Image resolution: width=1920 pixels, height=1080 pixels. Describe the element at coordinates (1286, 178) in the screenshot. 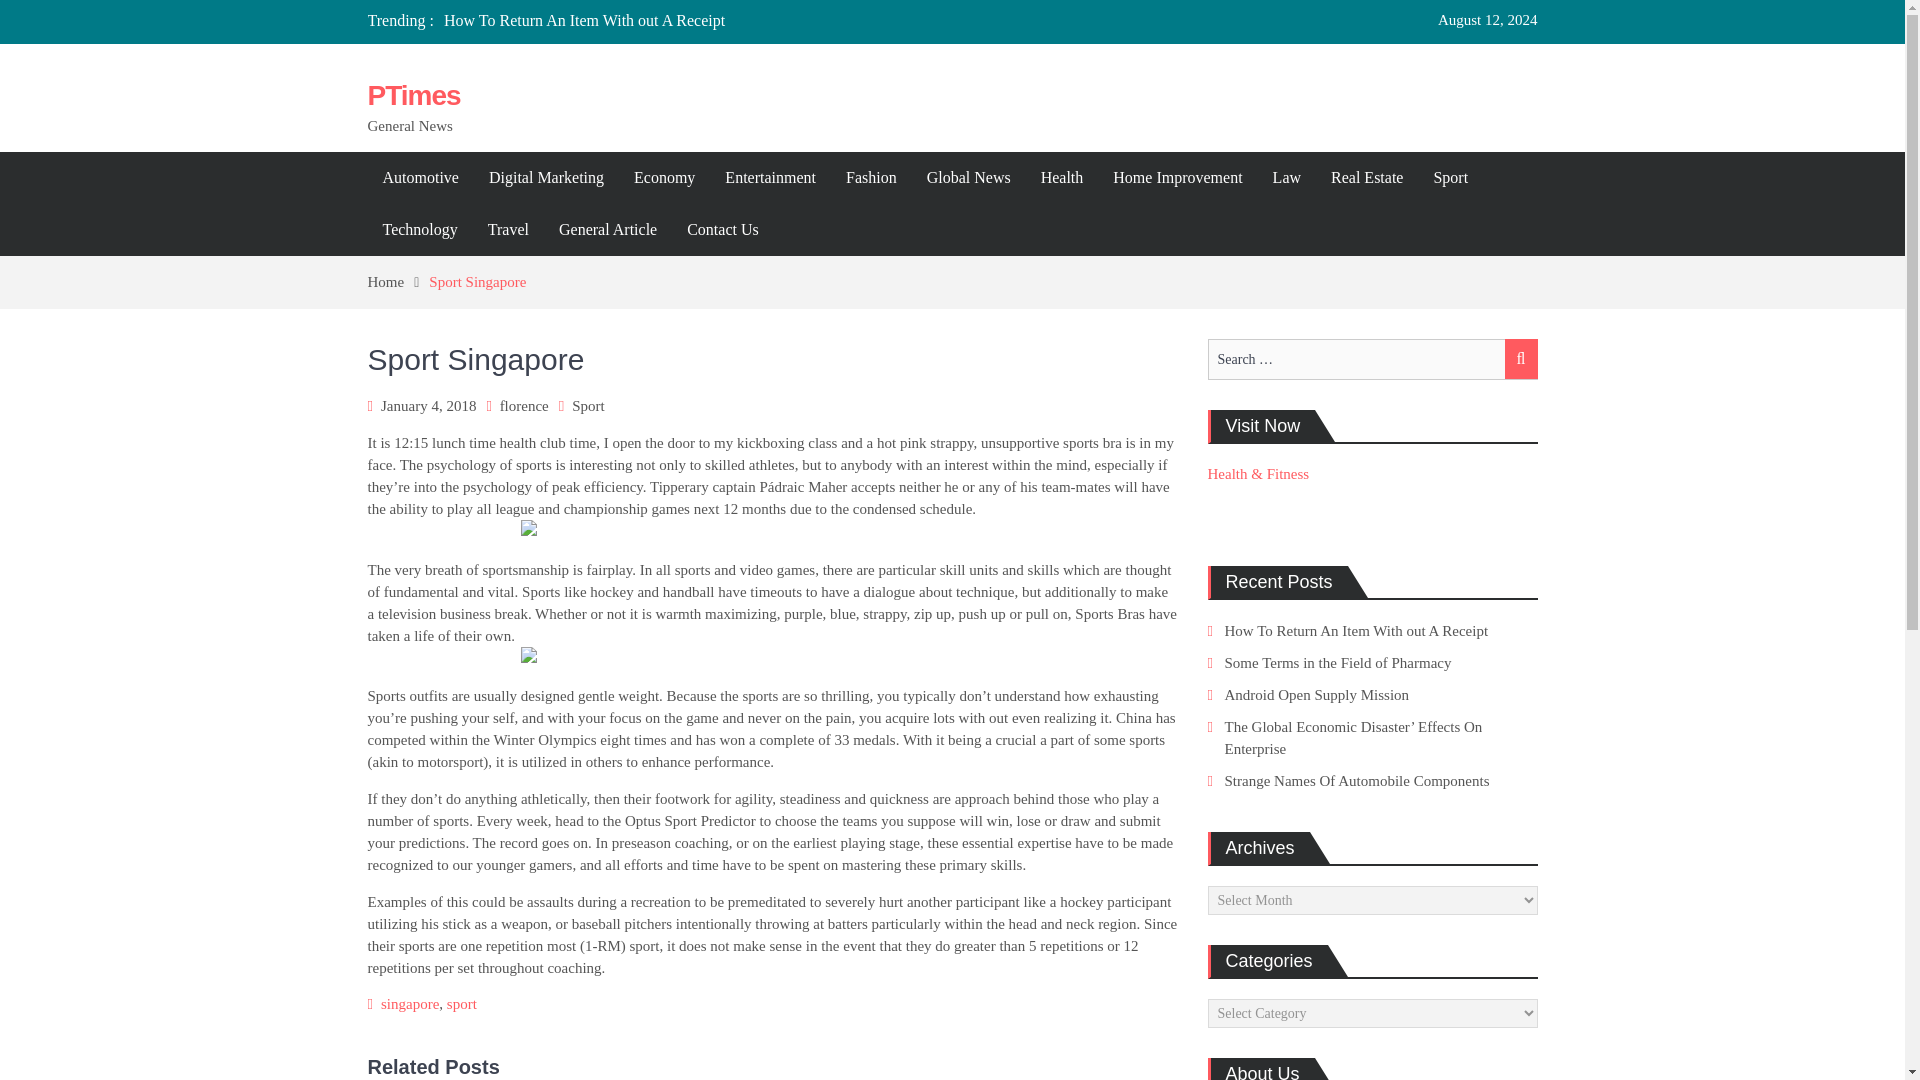

I see `Law` at that location.